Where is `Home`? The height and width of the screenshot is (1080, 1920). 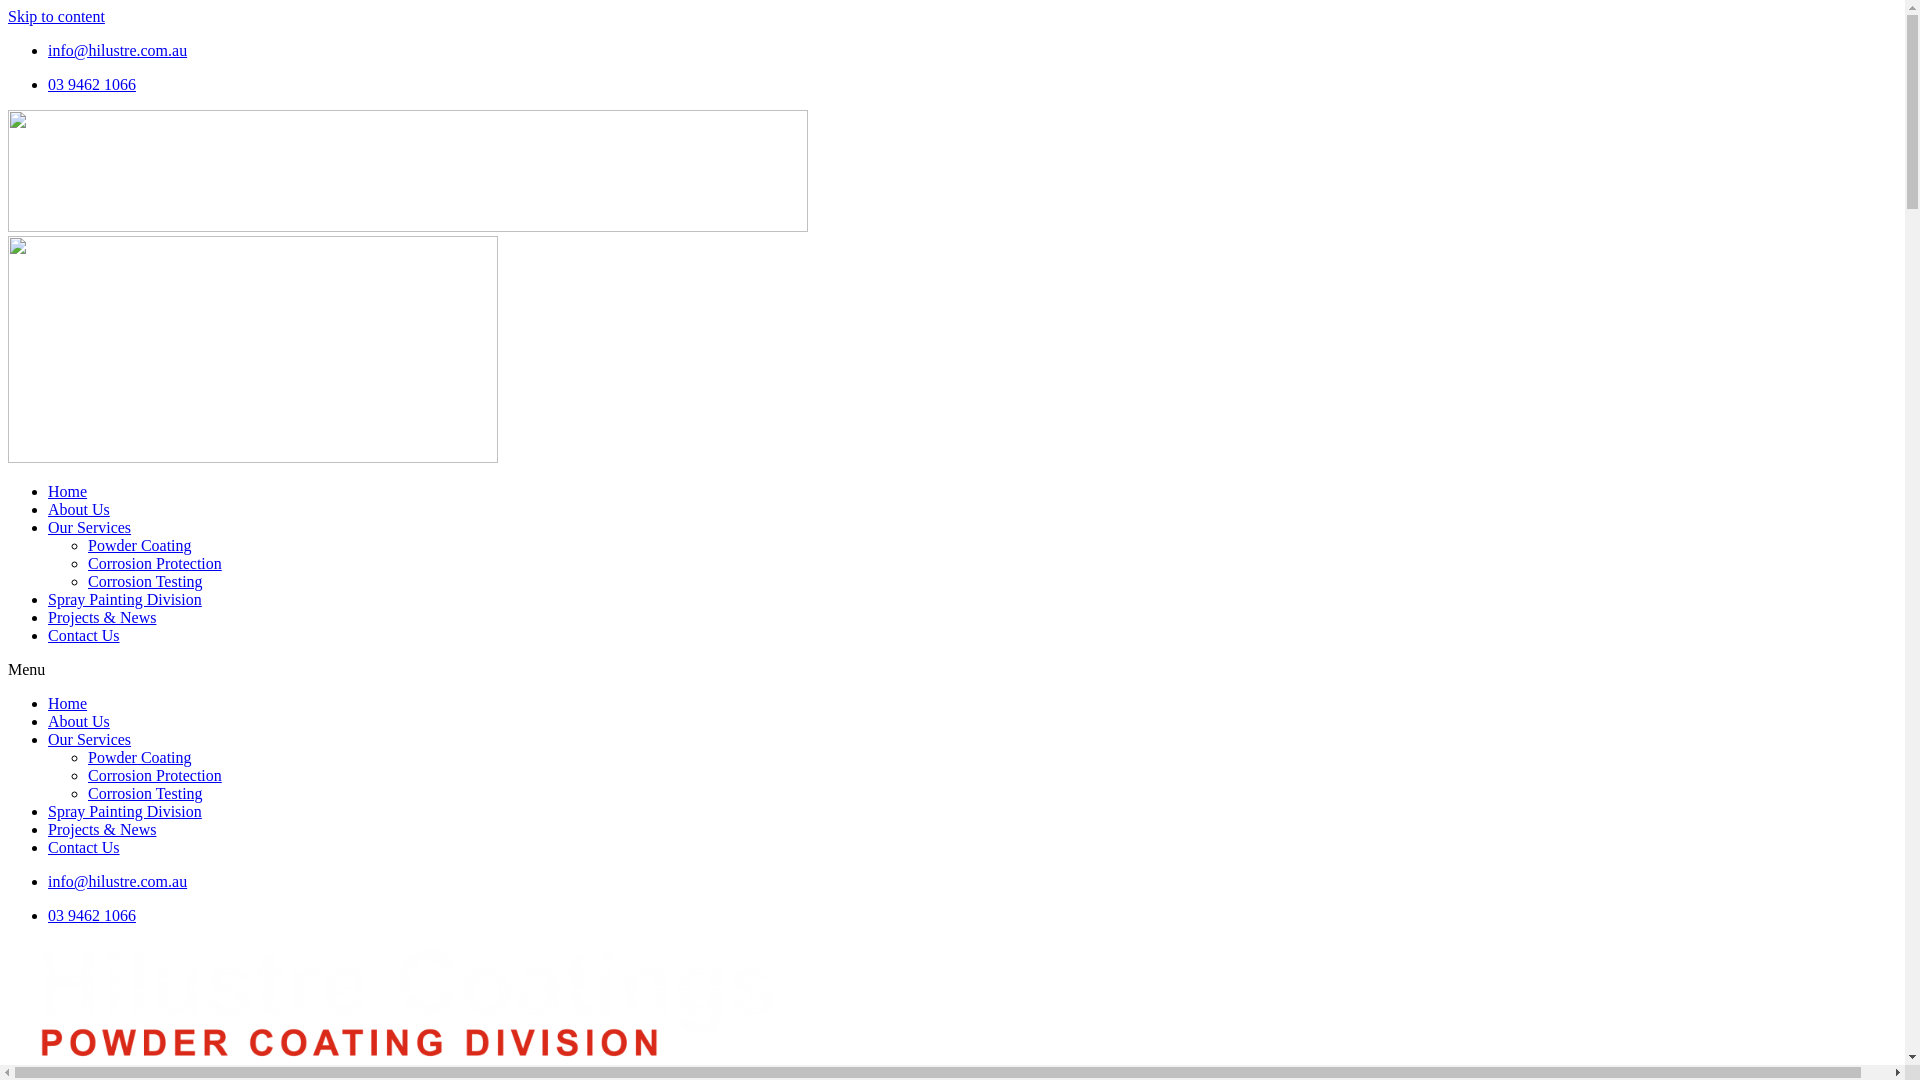
Home is located at coordinates (68, 704).